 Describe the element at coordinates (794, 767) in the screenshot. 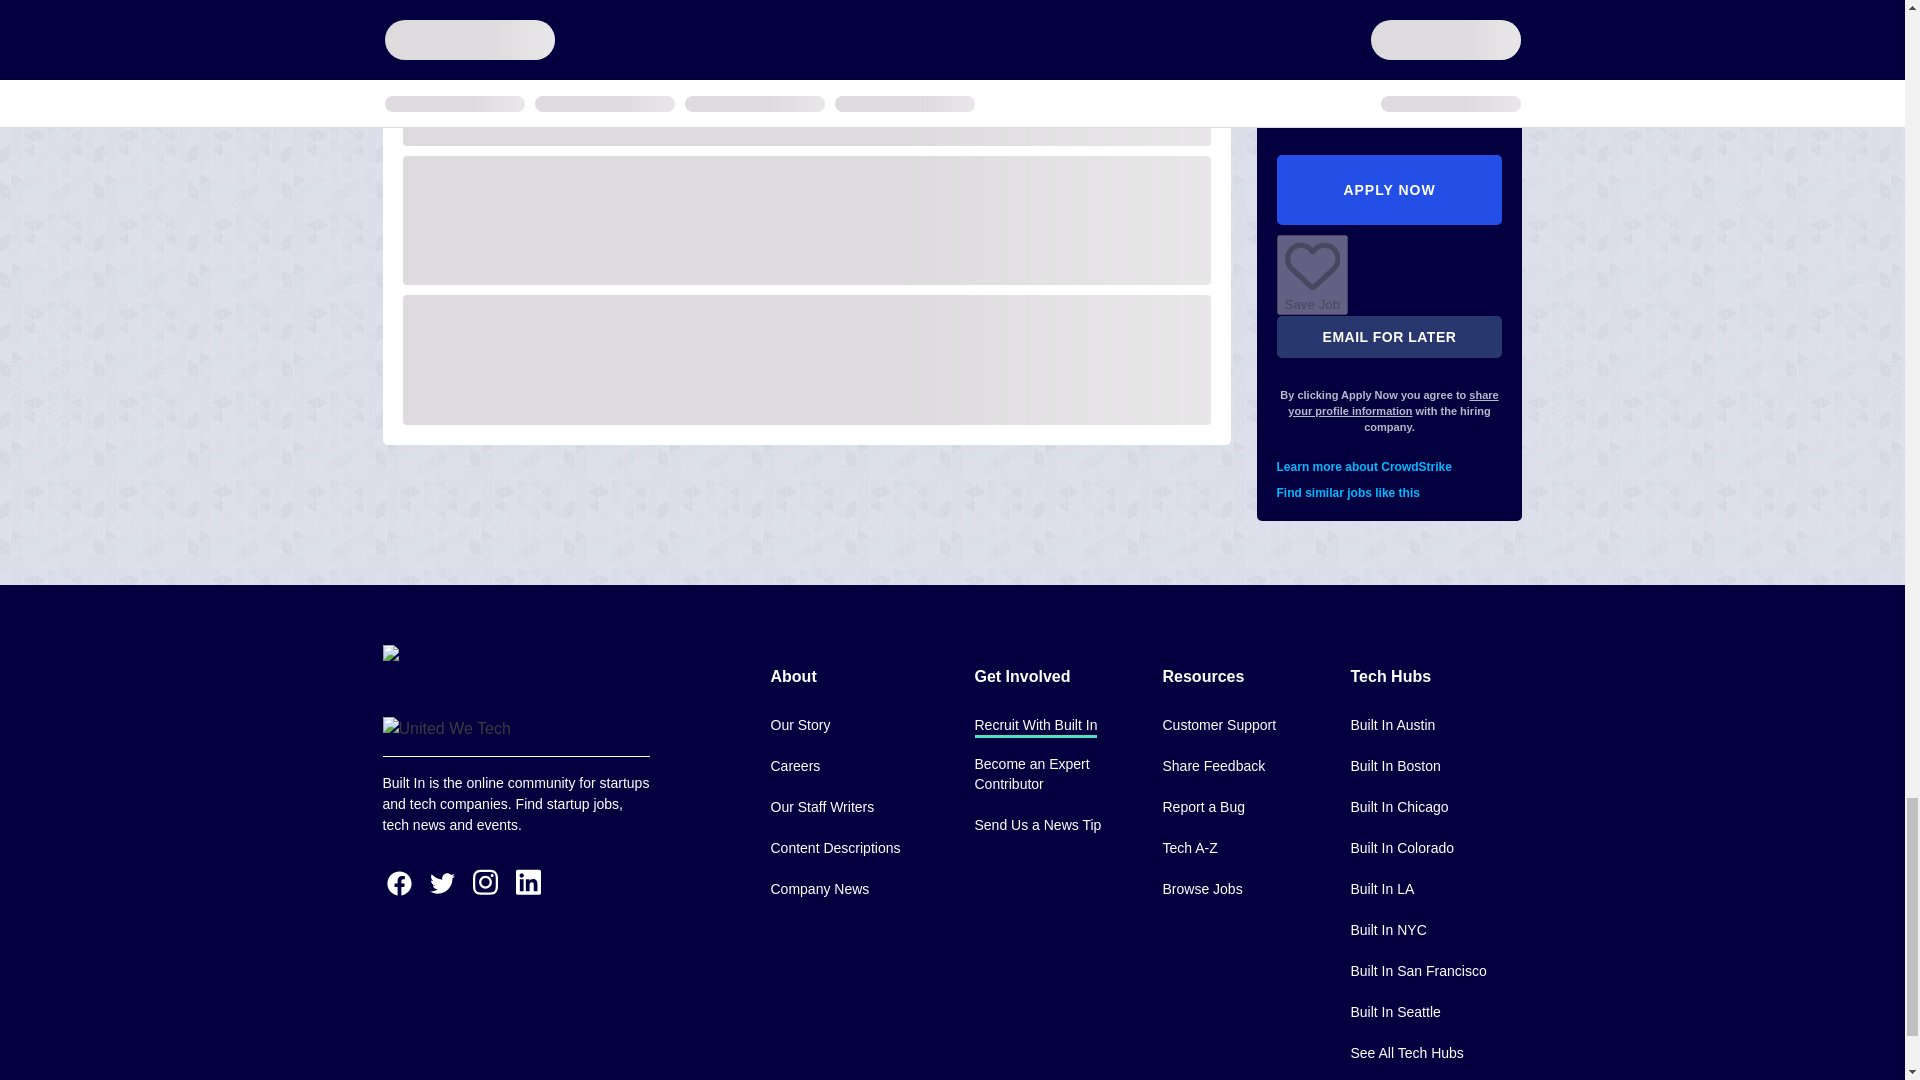

I see `Careers` at that location.